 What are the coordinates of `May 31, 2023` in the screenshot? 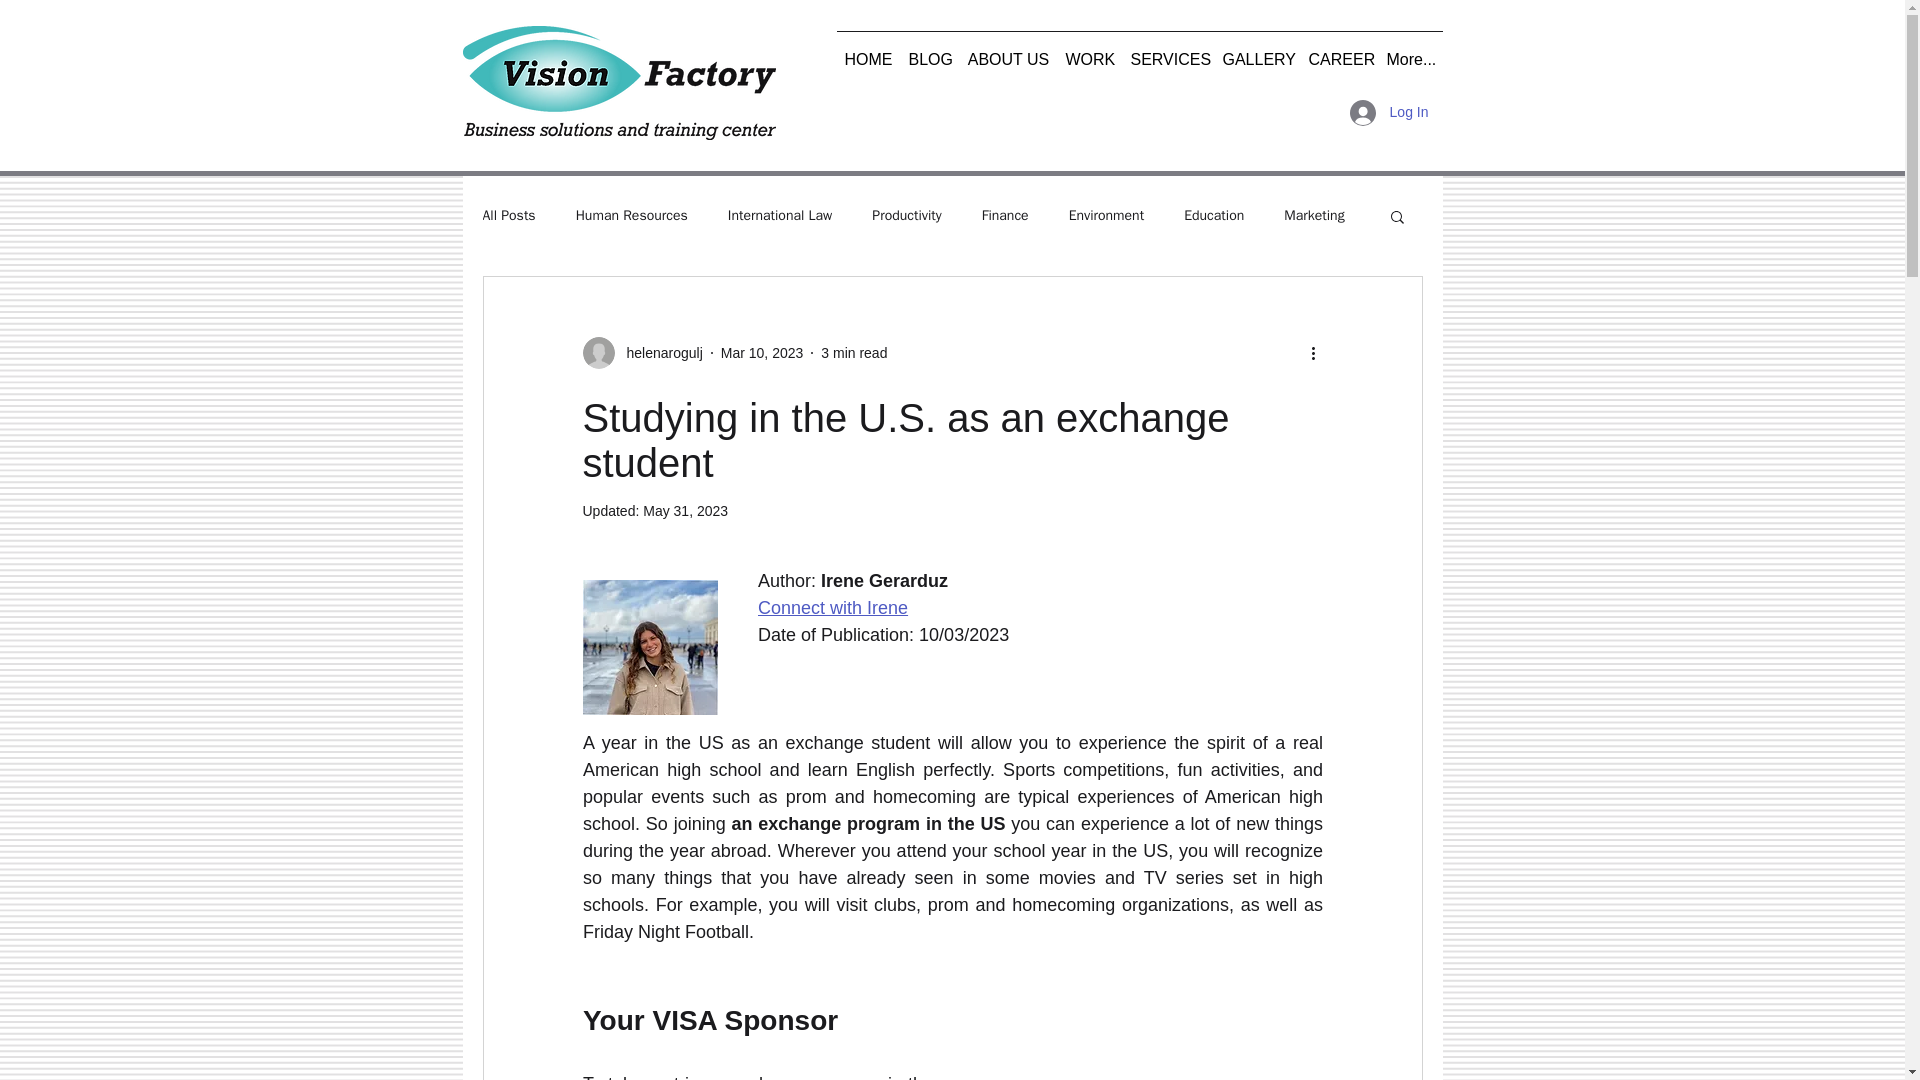 It's located at (685, 511).